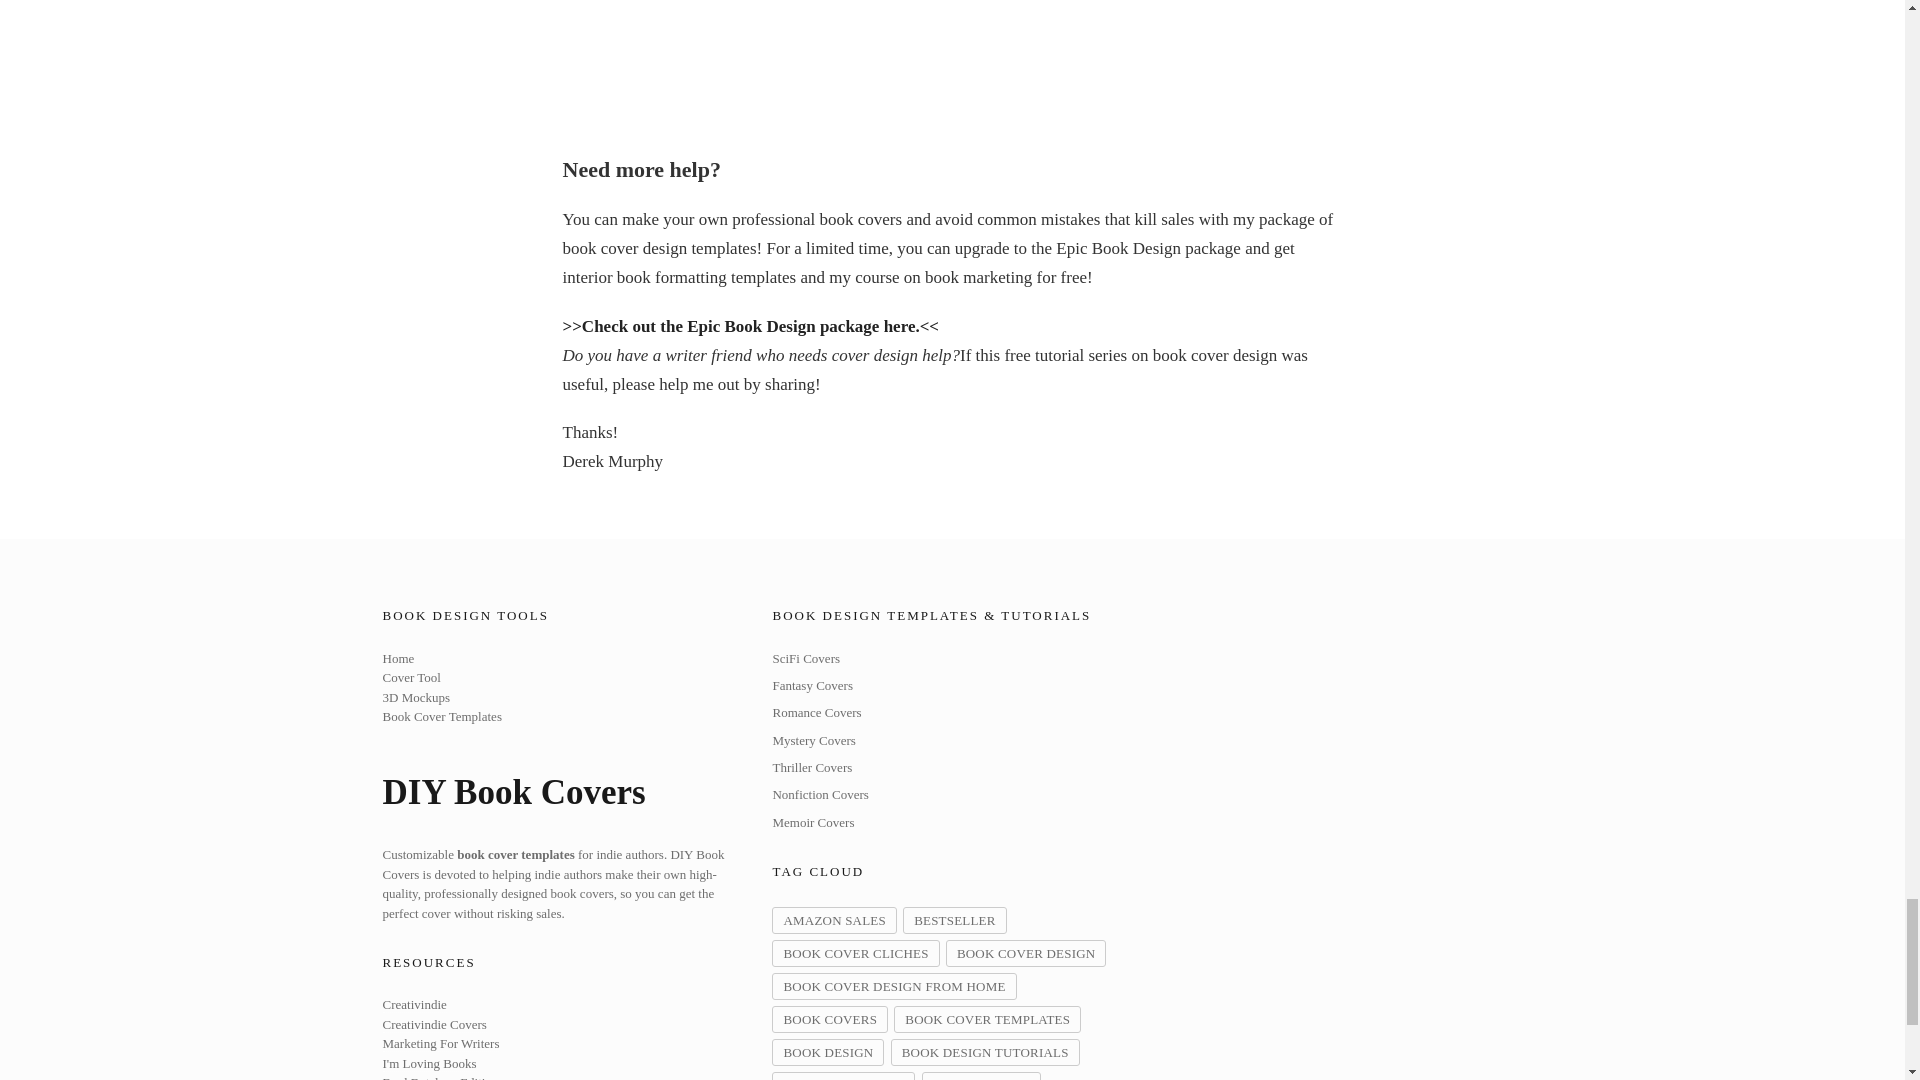 The height and width of the screenshot is (1080, 1920). I want to click on Creativindie, so click(414, 1004).